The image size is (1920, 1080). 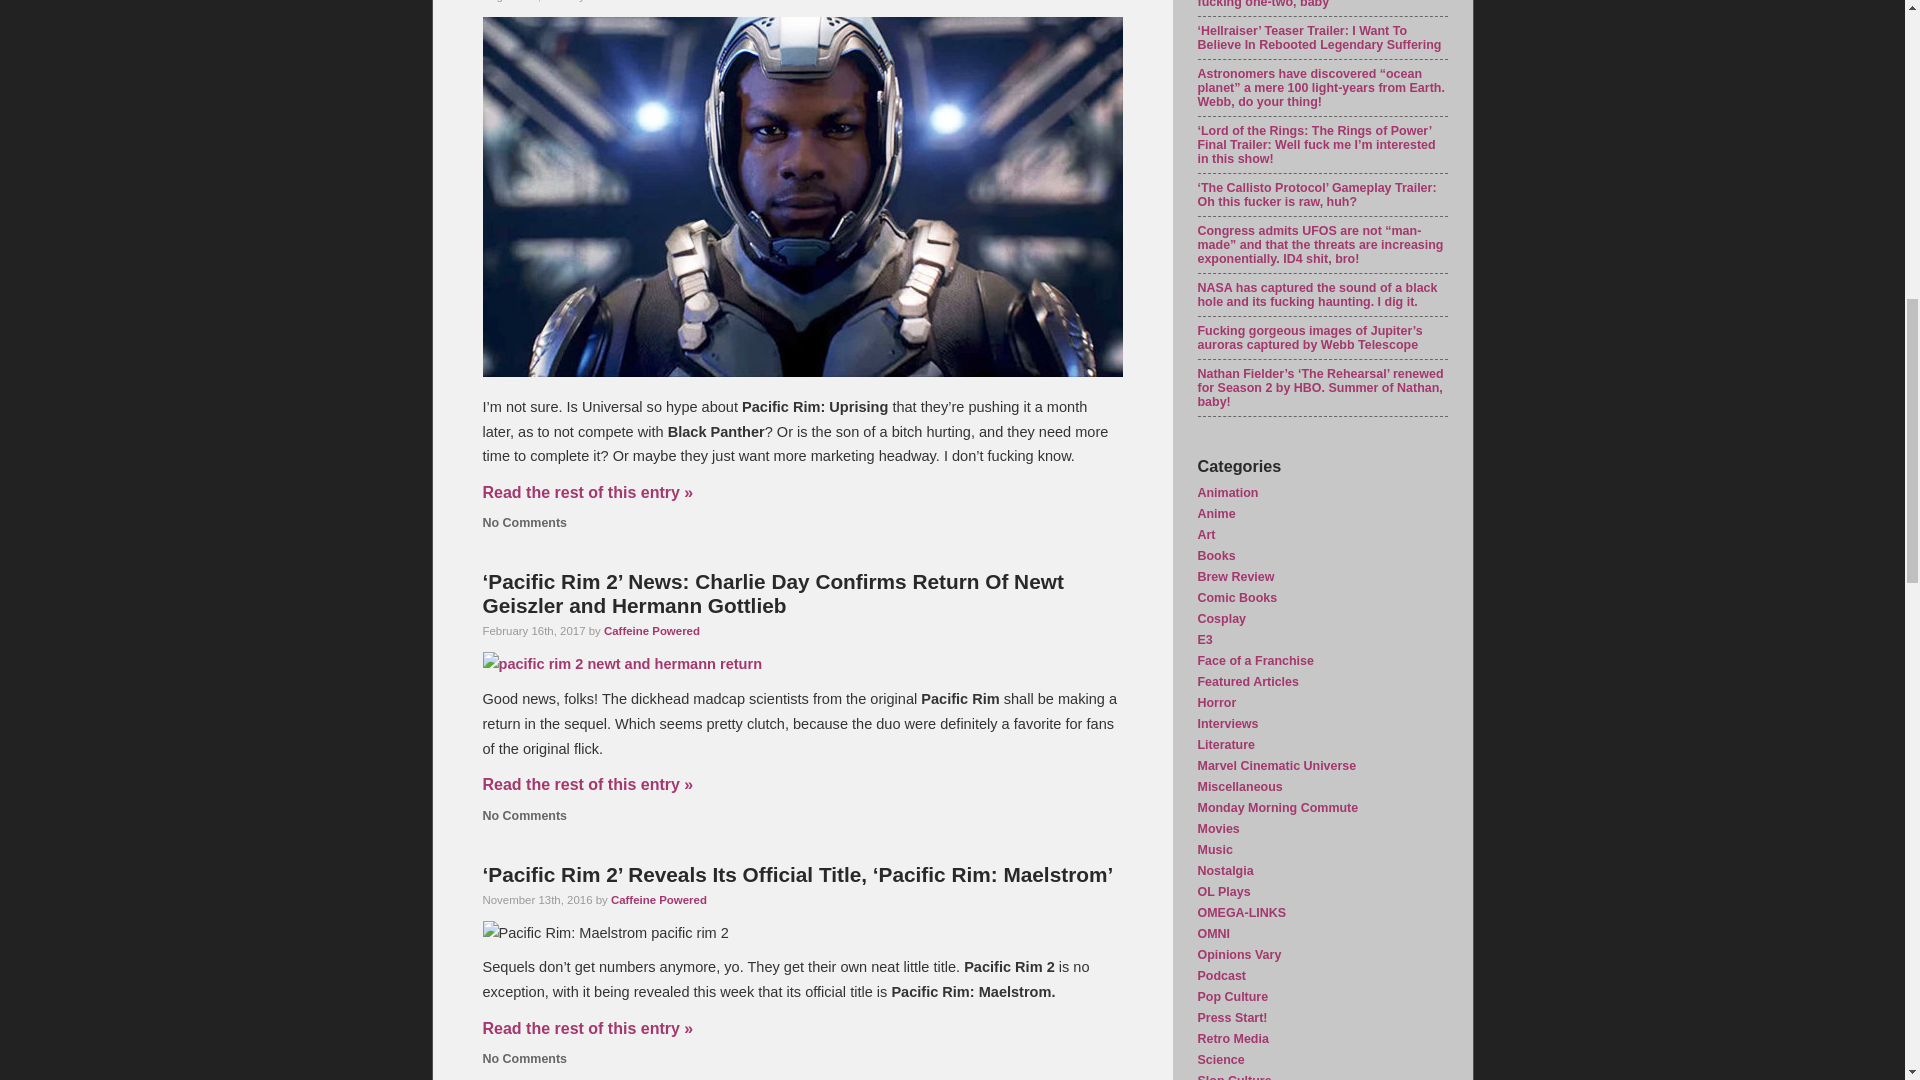 What do you see at coordinates (524, 1058) in the screenshot?
I see `No Comments` at bounding box center [524, 1058].